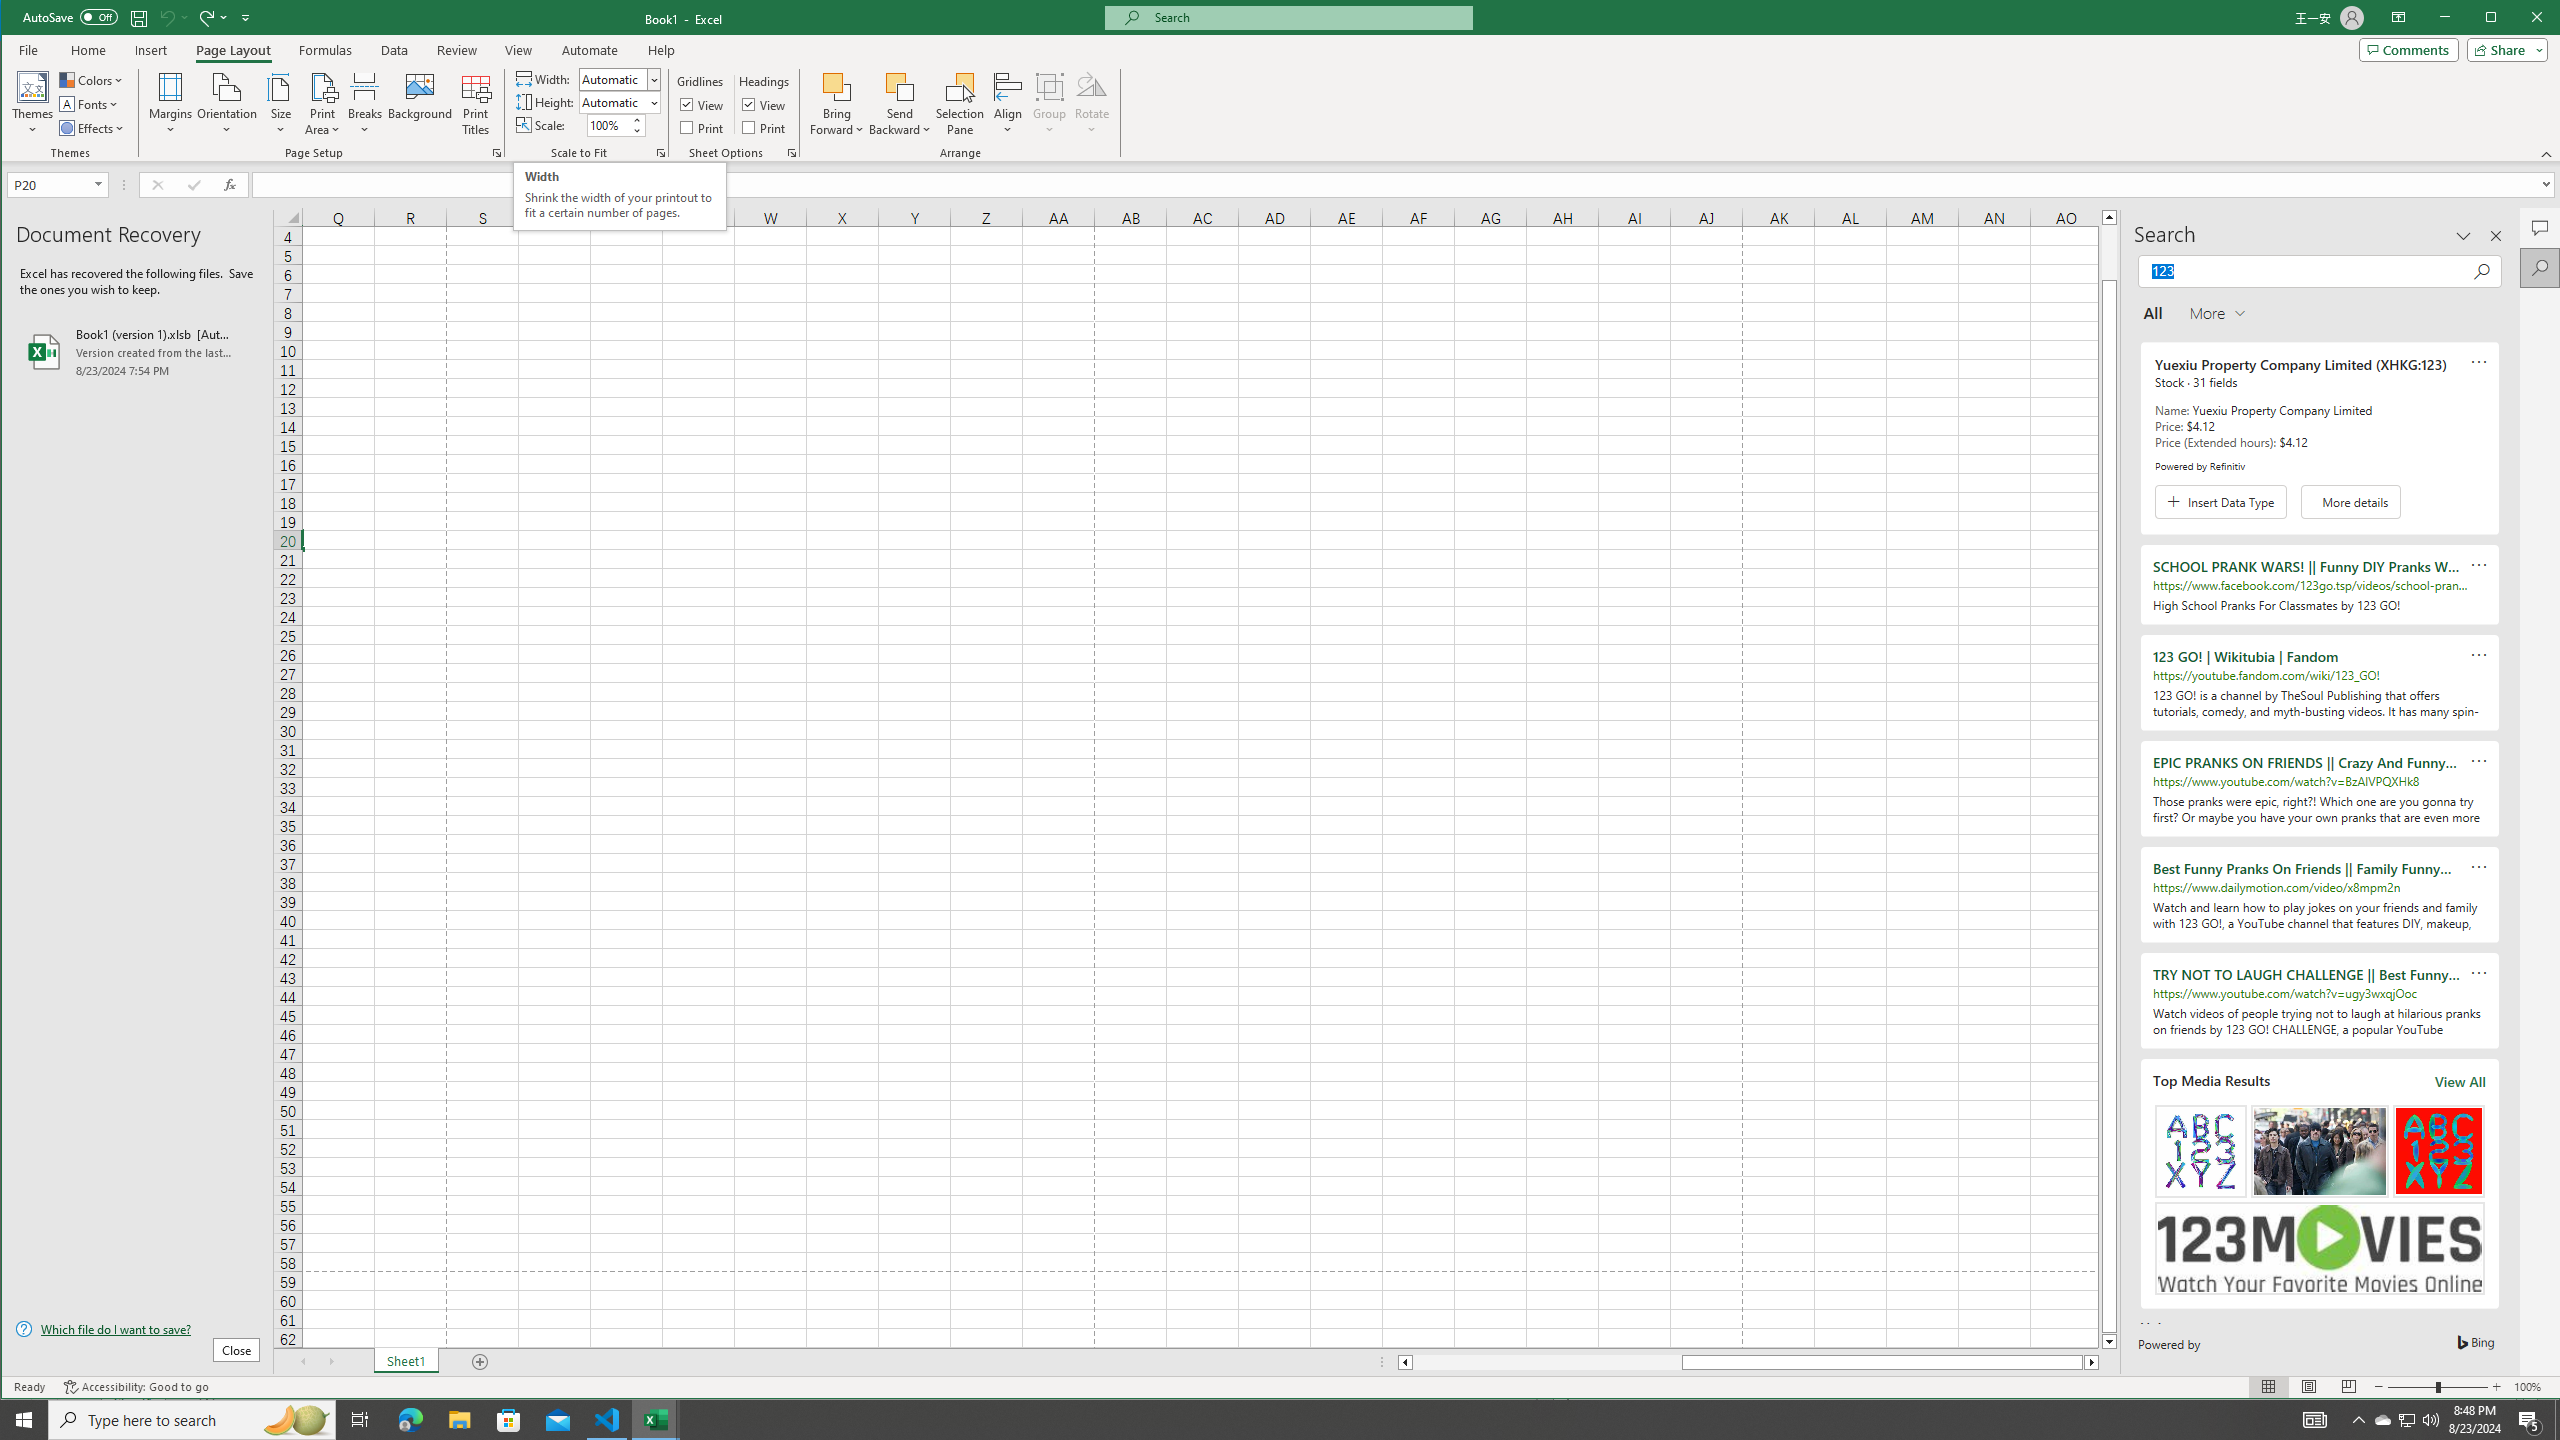 This screenshot has height=1440, width=2560. I want to click on Excel - 2 running windows, so click(656, 1420).